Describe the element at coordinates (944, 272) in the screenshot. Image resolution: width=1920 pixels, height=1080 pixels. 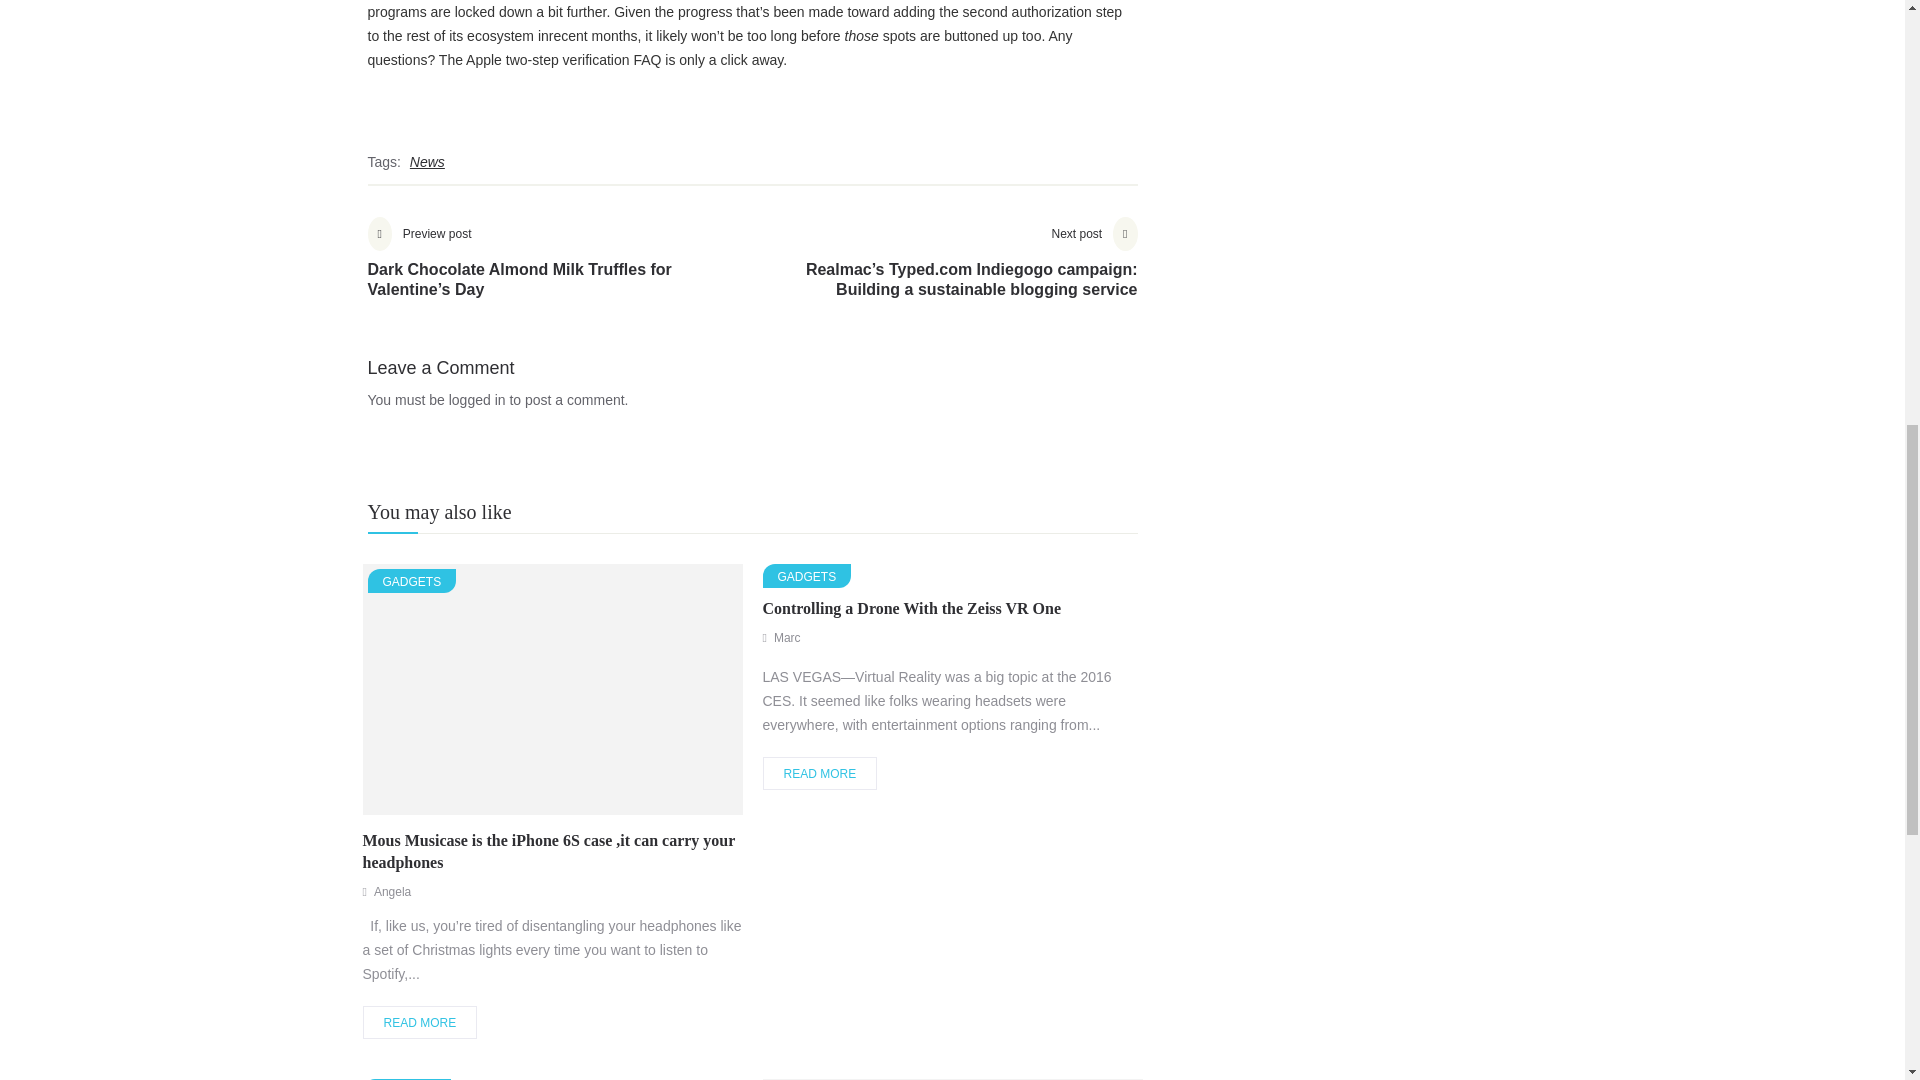
I see `next post` at that location.